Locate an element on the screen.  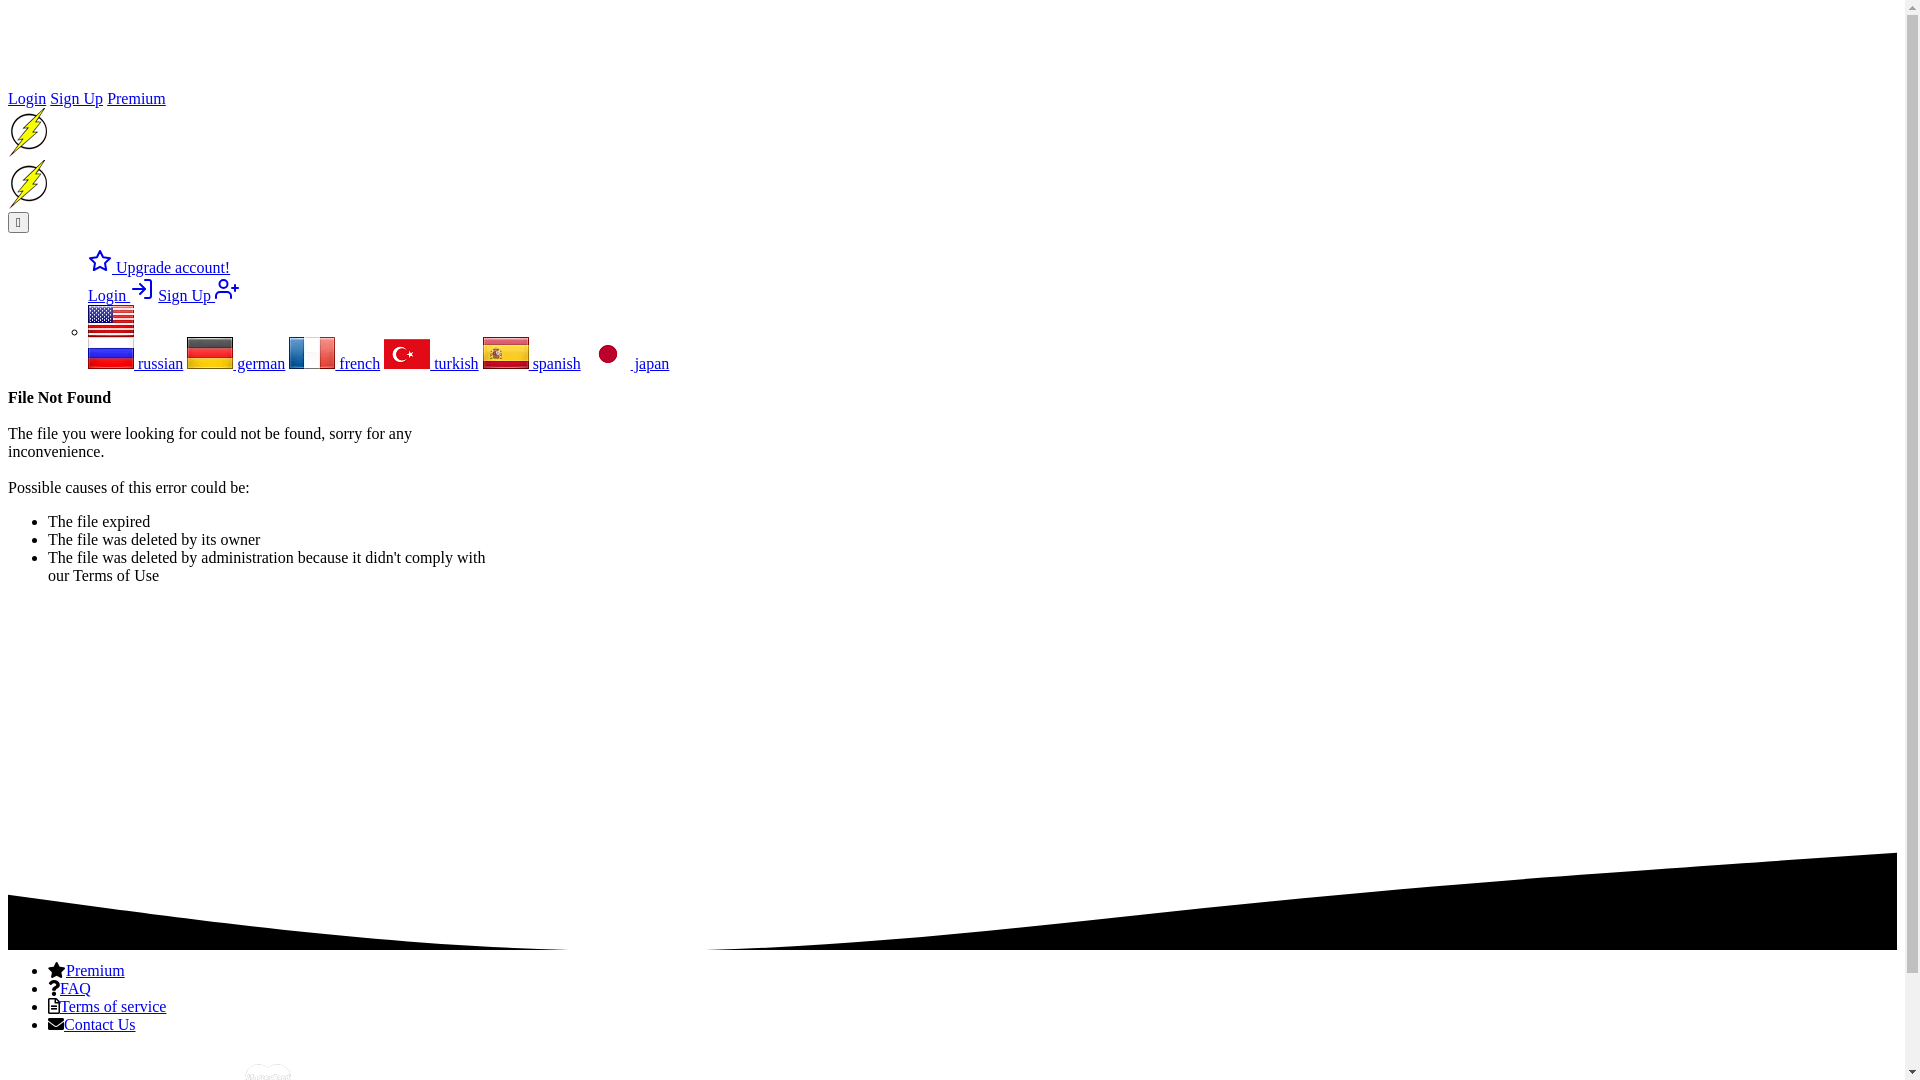
Terms of service is located at coordinates (113, 1006).